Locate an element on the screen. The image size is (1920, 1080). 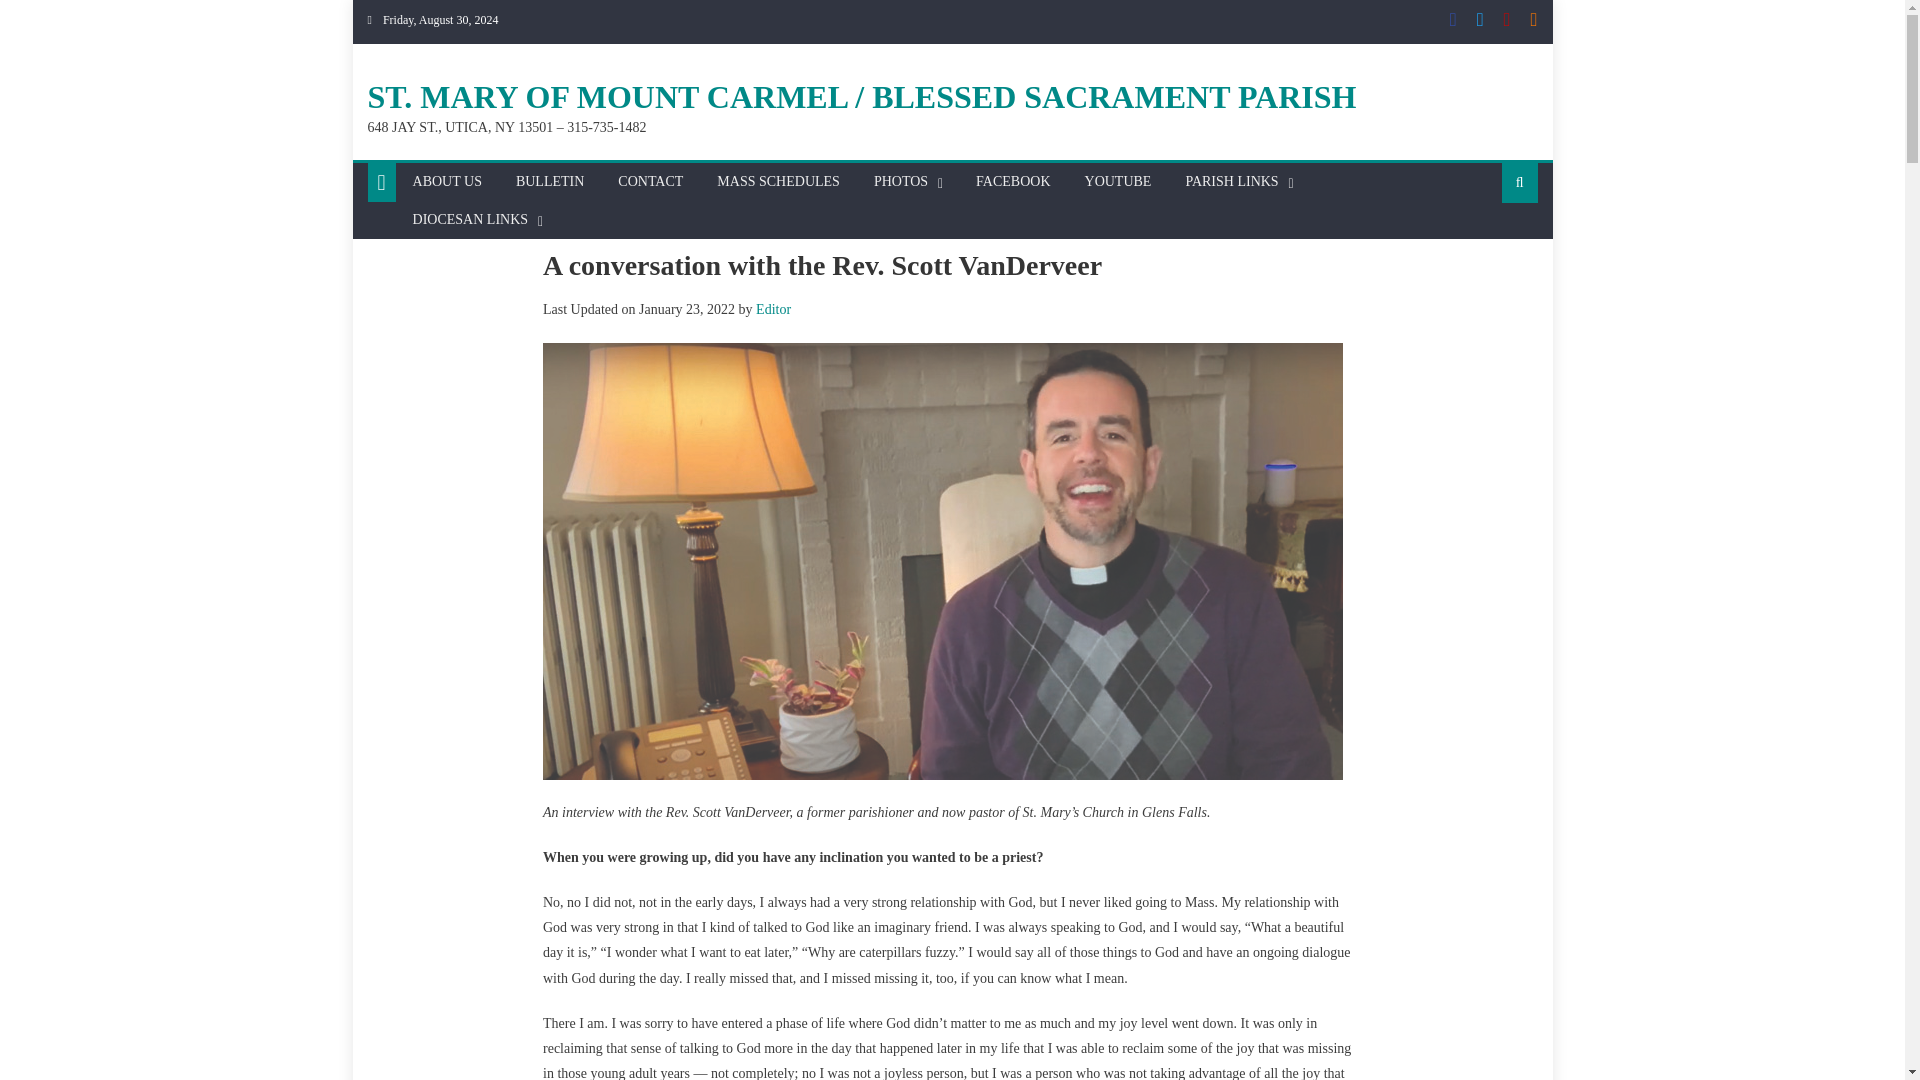
BULLETIN is located at coordinates (550, 182).